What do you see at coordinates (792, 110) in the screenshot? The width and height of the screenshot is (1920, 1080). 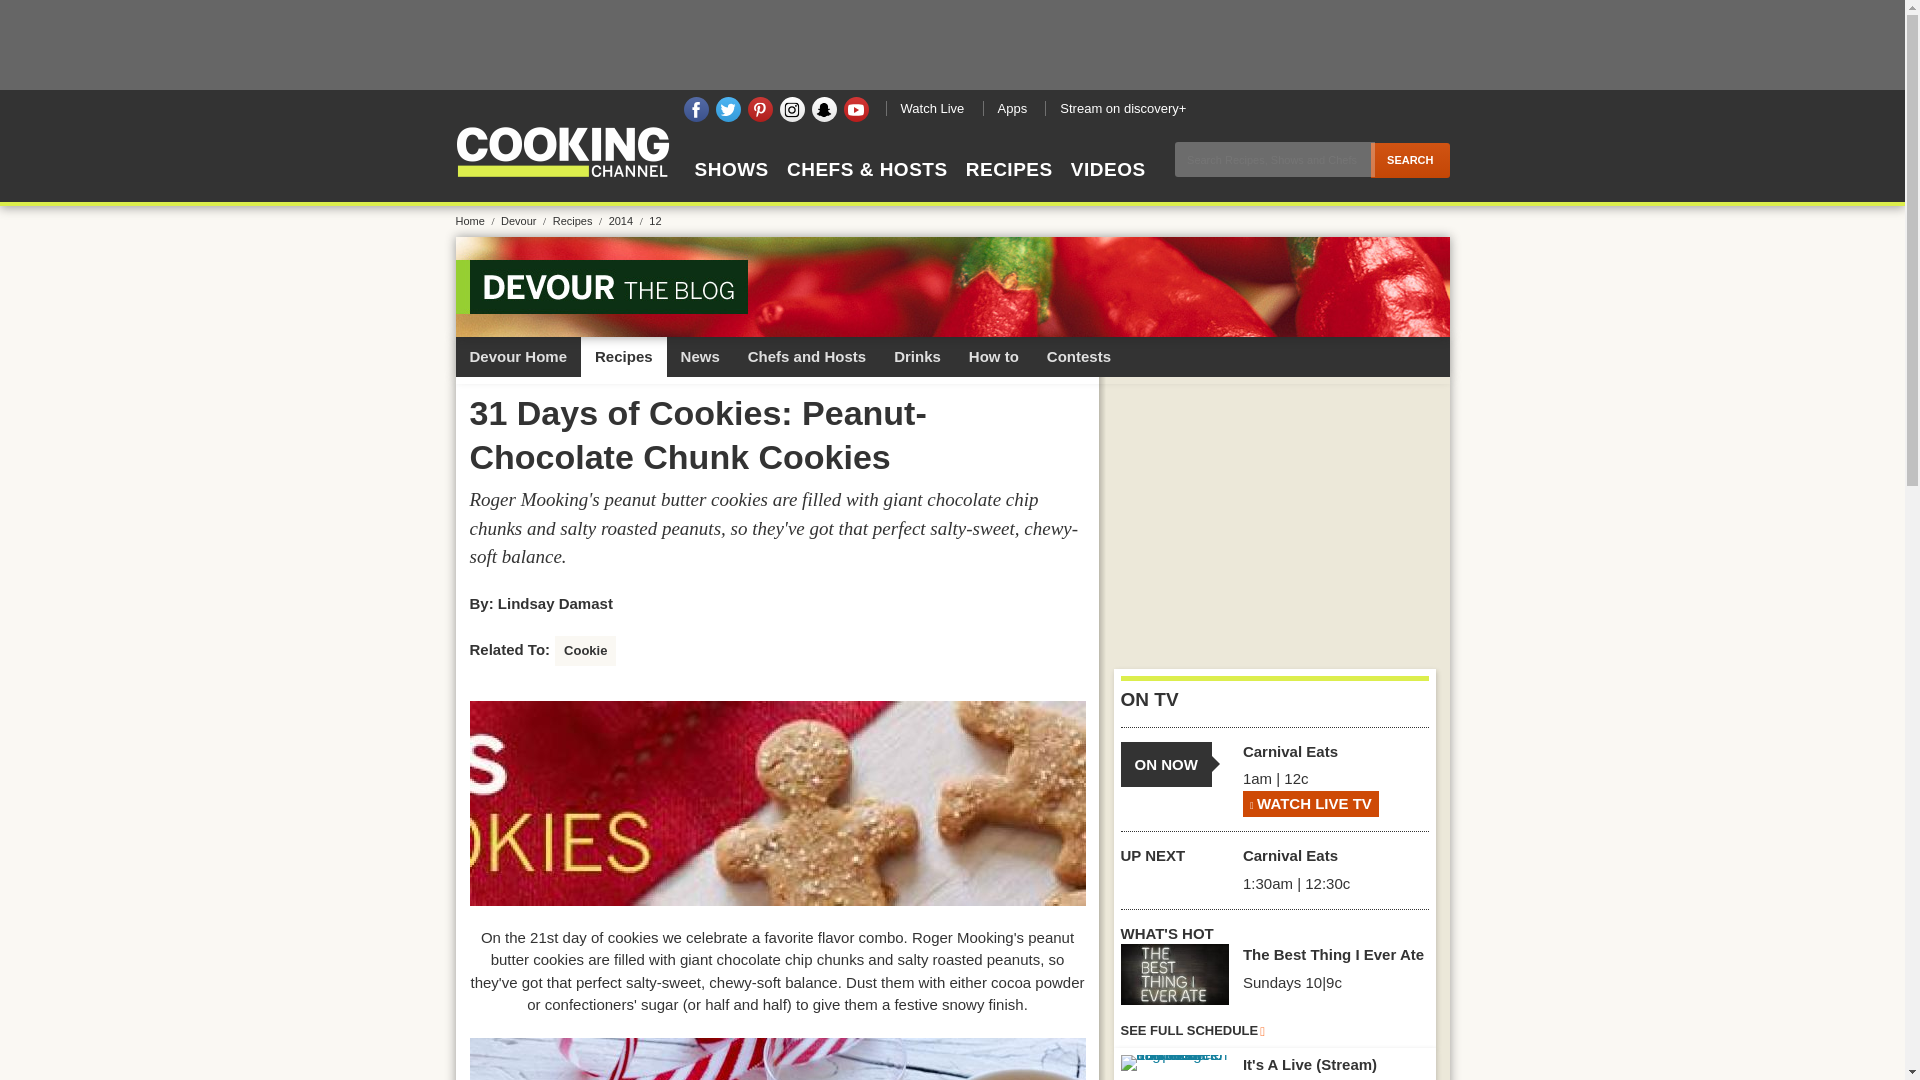 I see `Follow us on Instagram` at bounding box center [792, 110].